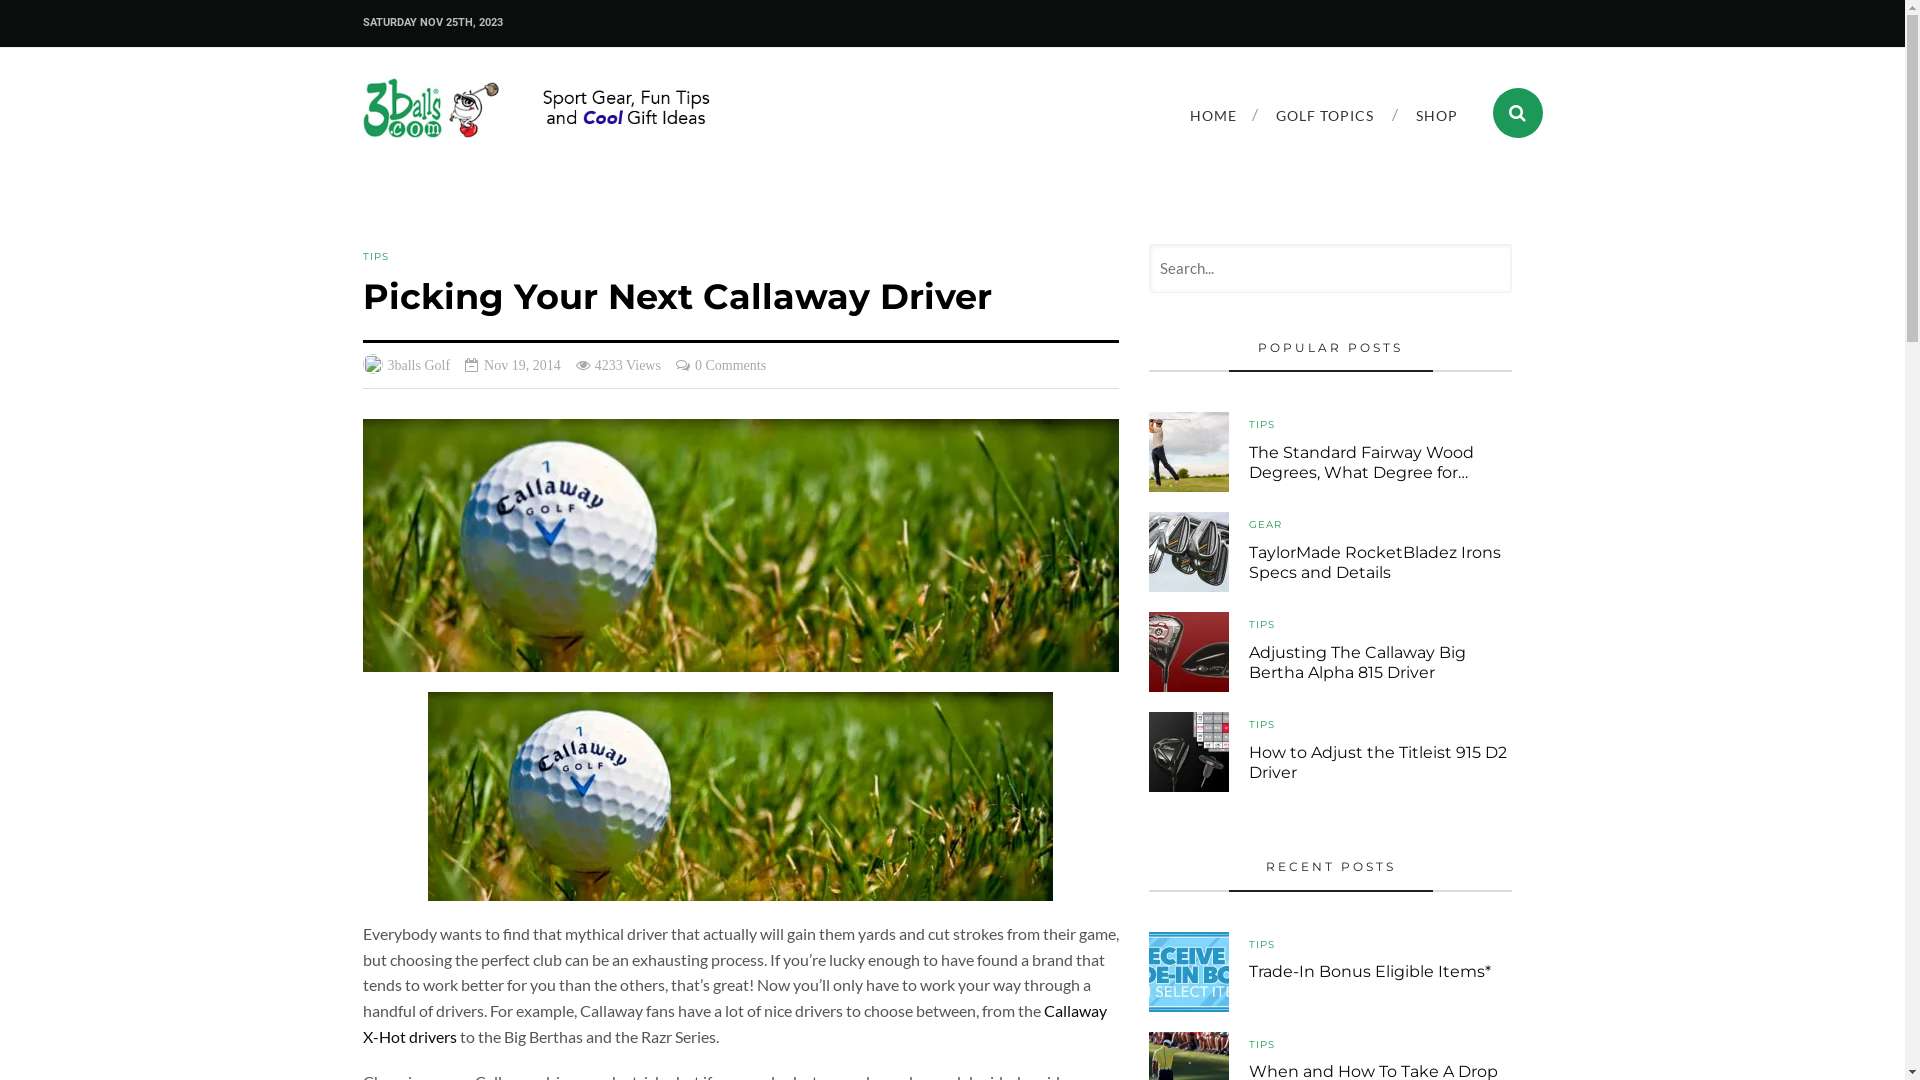  What do you see at coordinates (182, 22) in the screenshot?
I see `Search` at bounding box center [182, 22].